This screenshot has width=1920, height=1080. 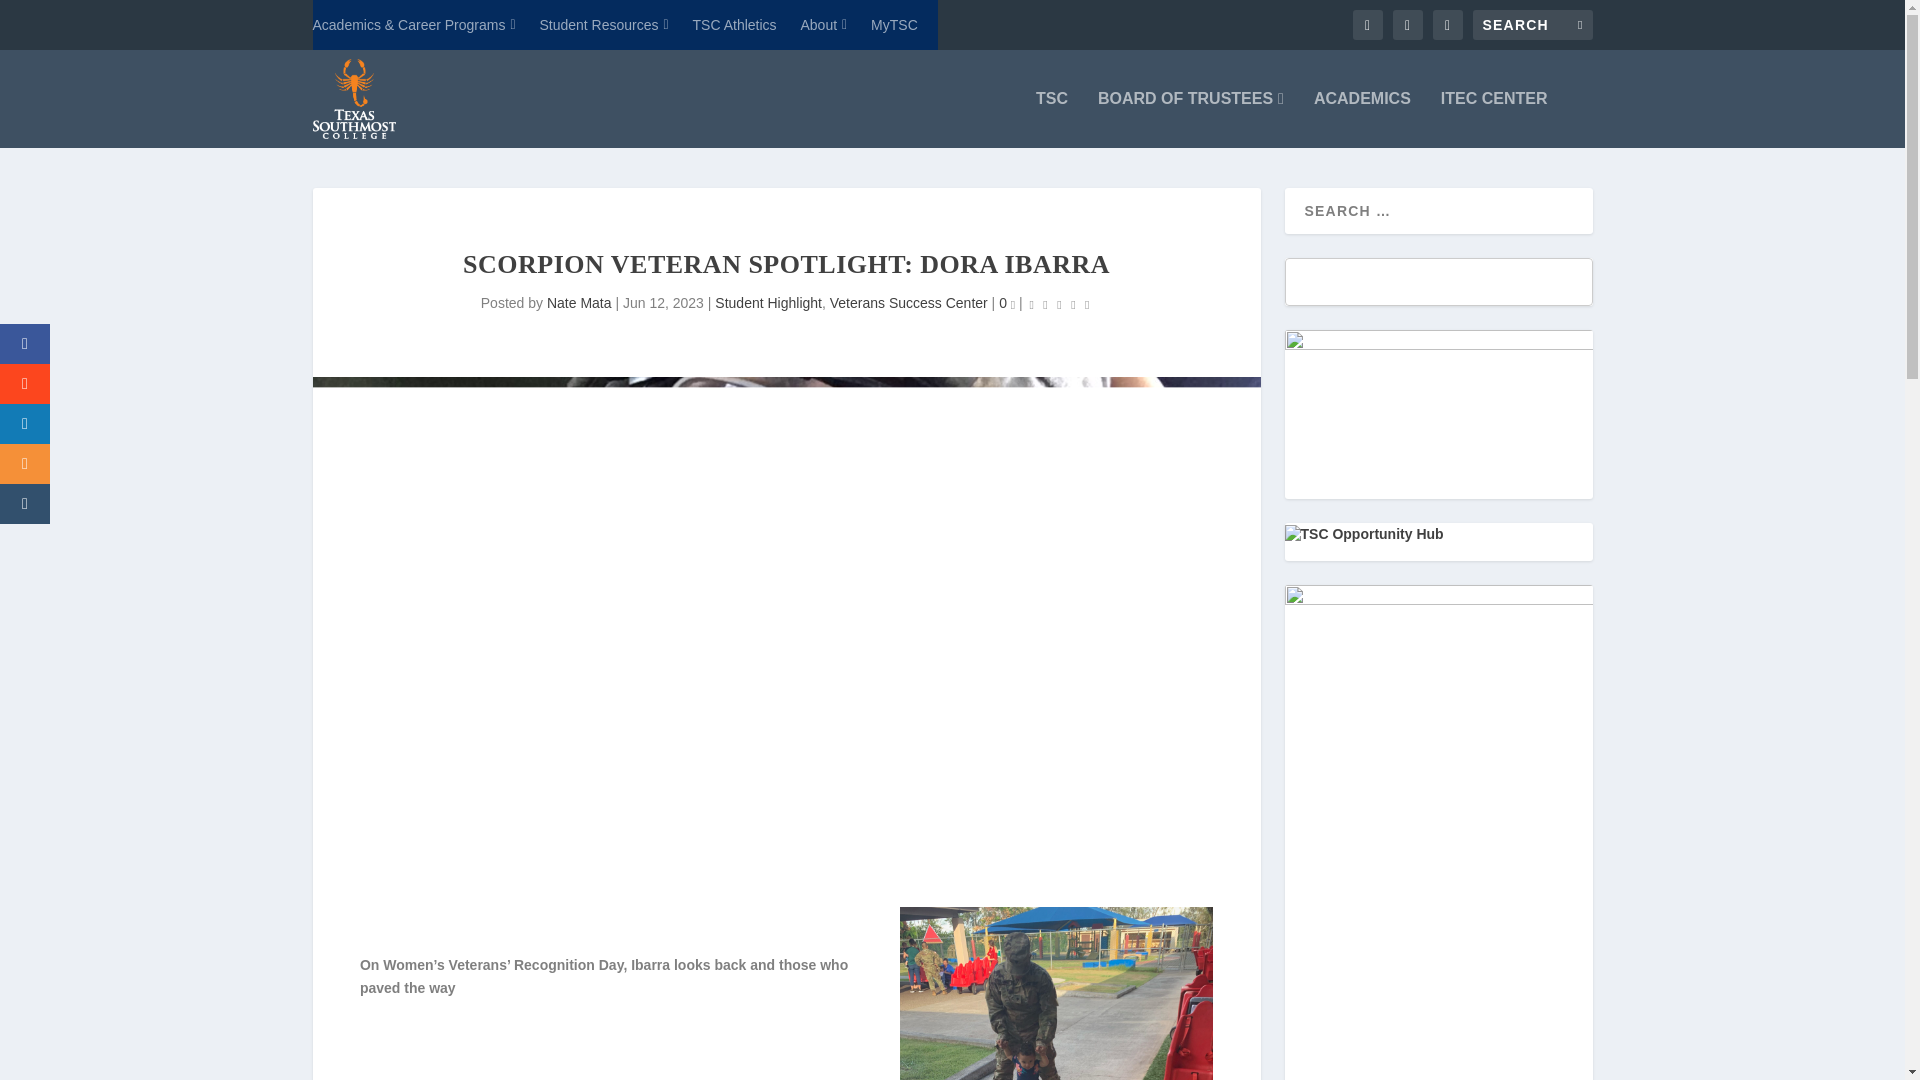 I want to click on Rating: 5.00, so click(x=1060, y=304).